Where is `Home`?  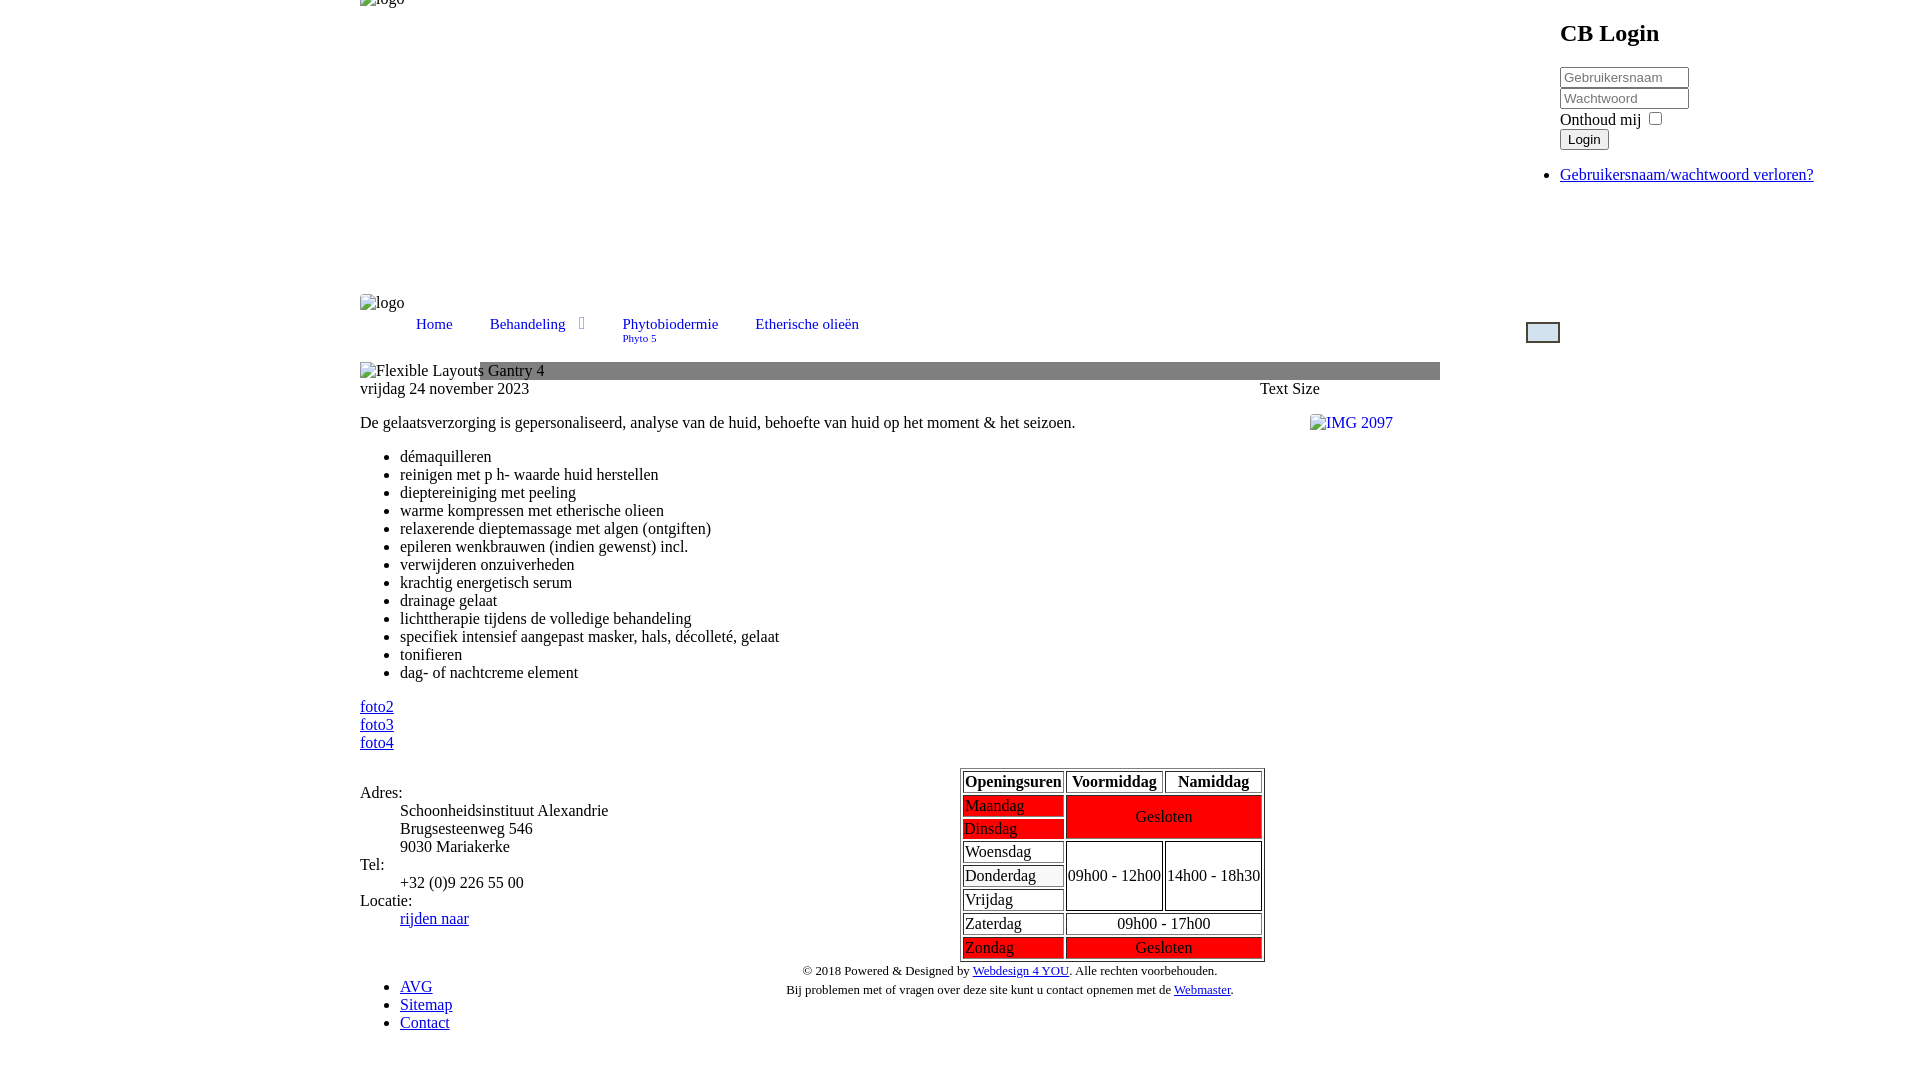 Home is located at coordinates (434, 322).